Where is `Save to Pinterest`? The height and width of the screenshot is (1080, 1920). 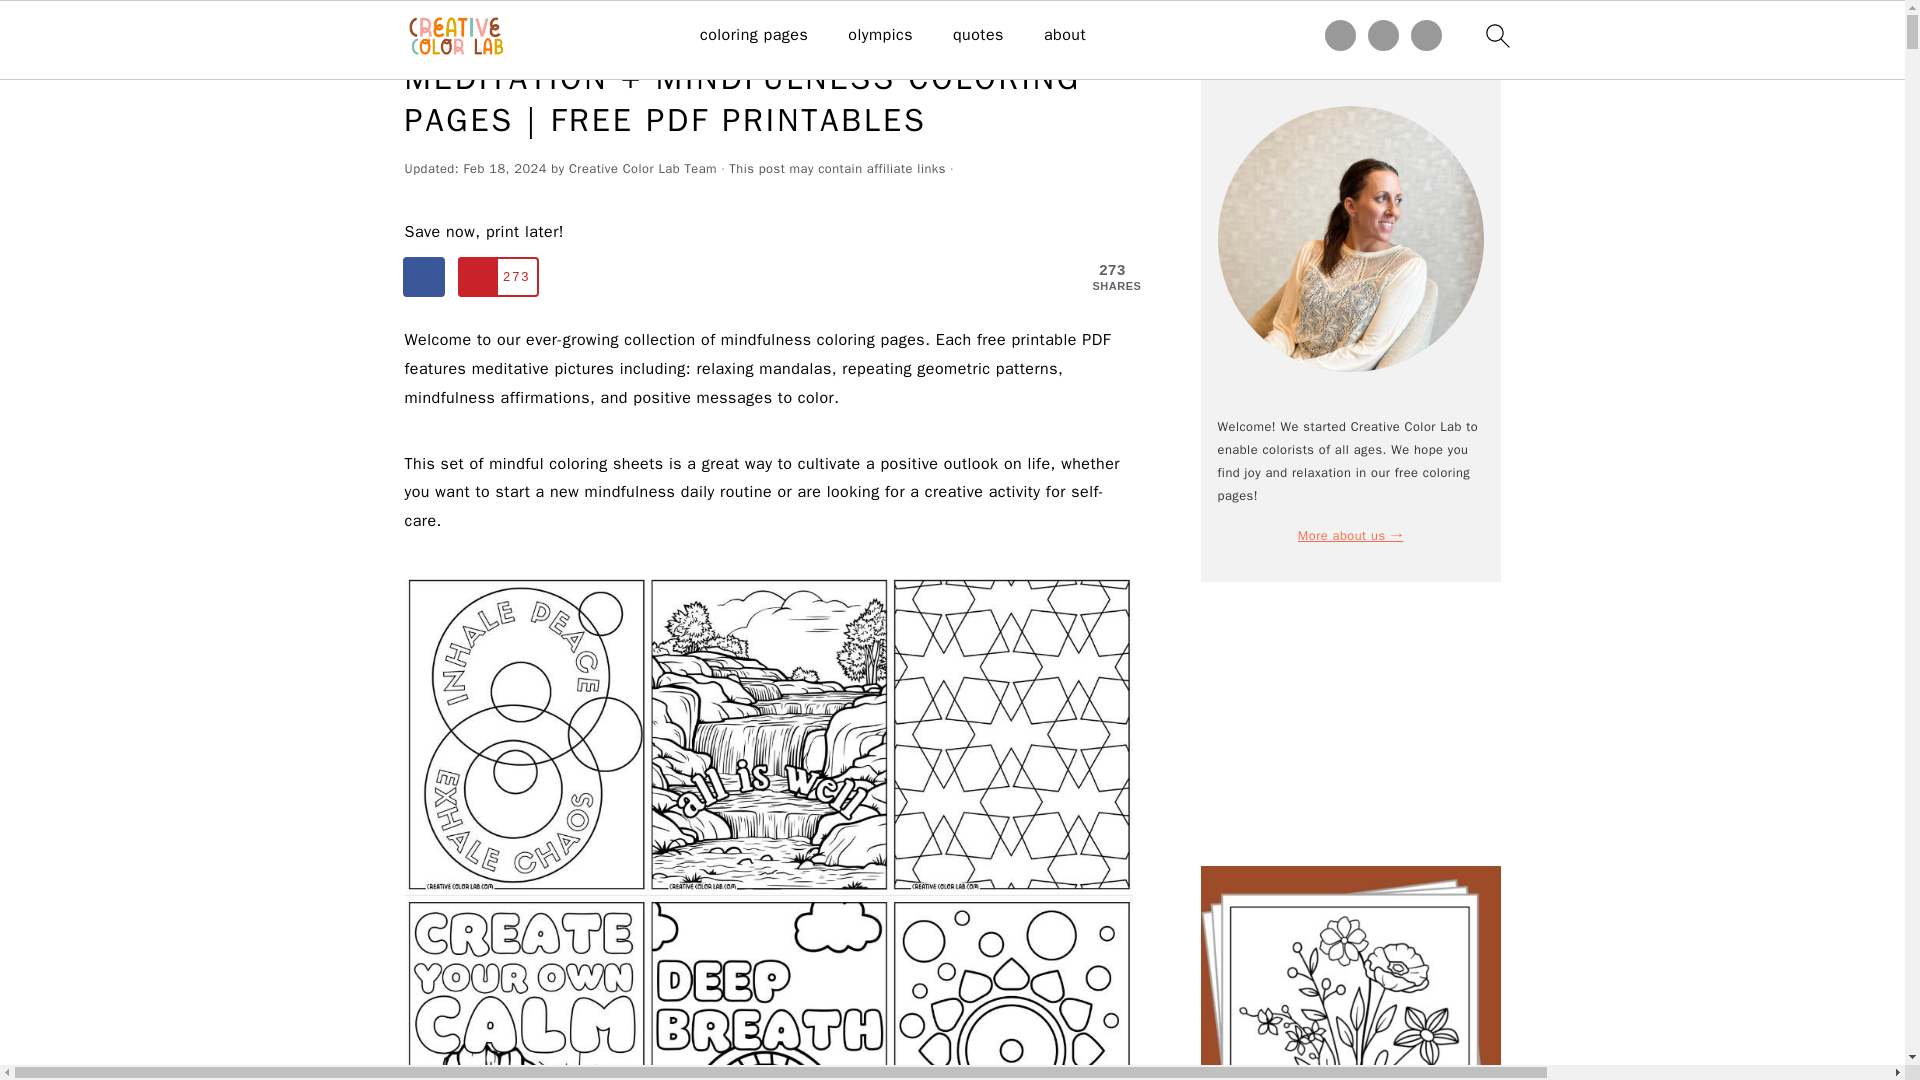 Save to Pinterest is located at coordinates (498, 277).